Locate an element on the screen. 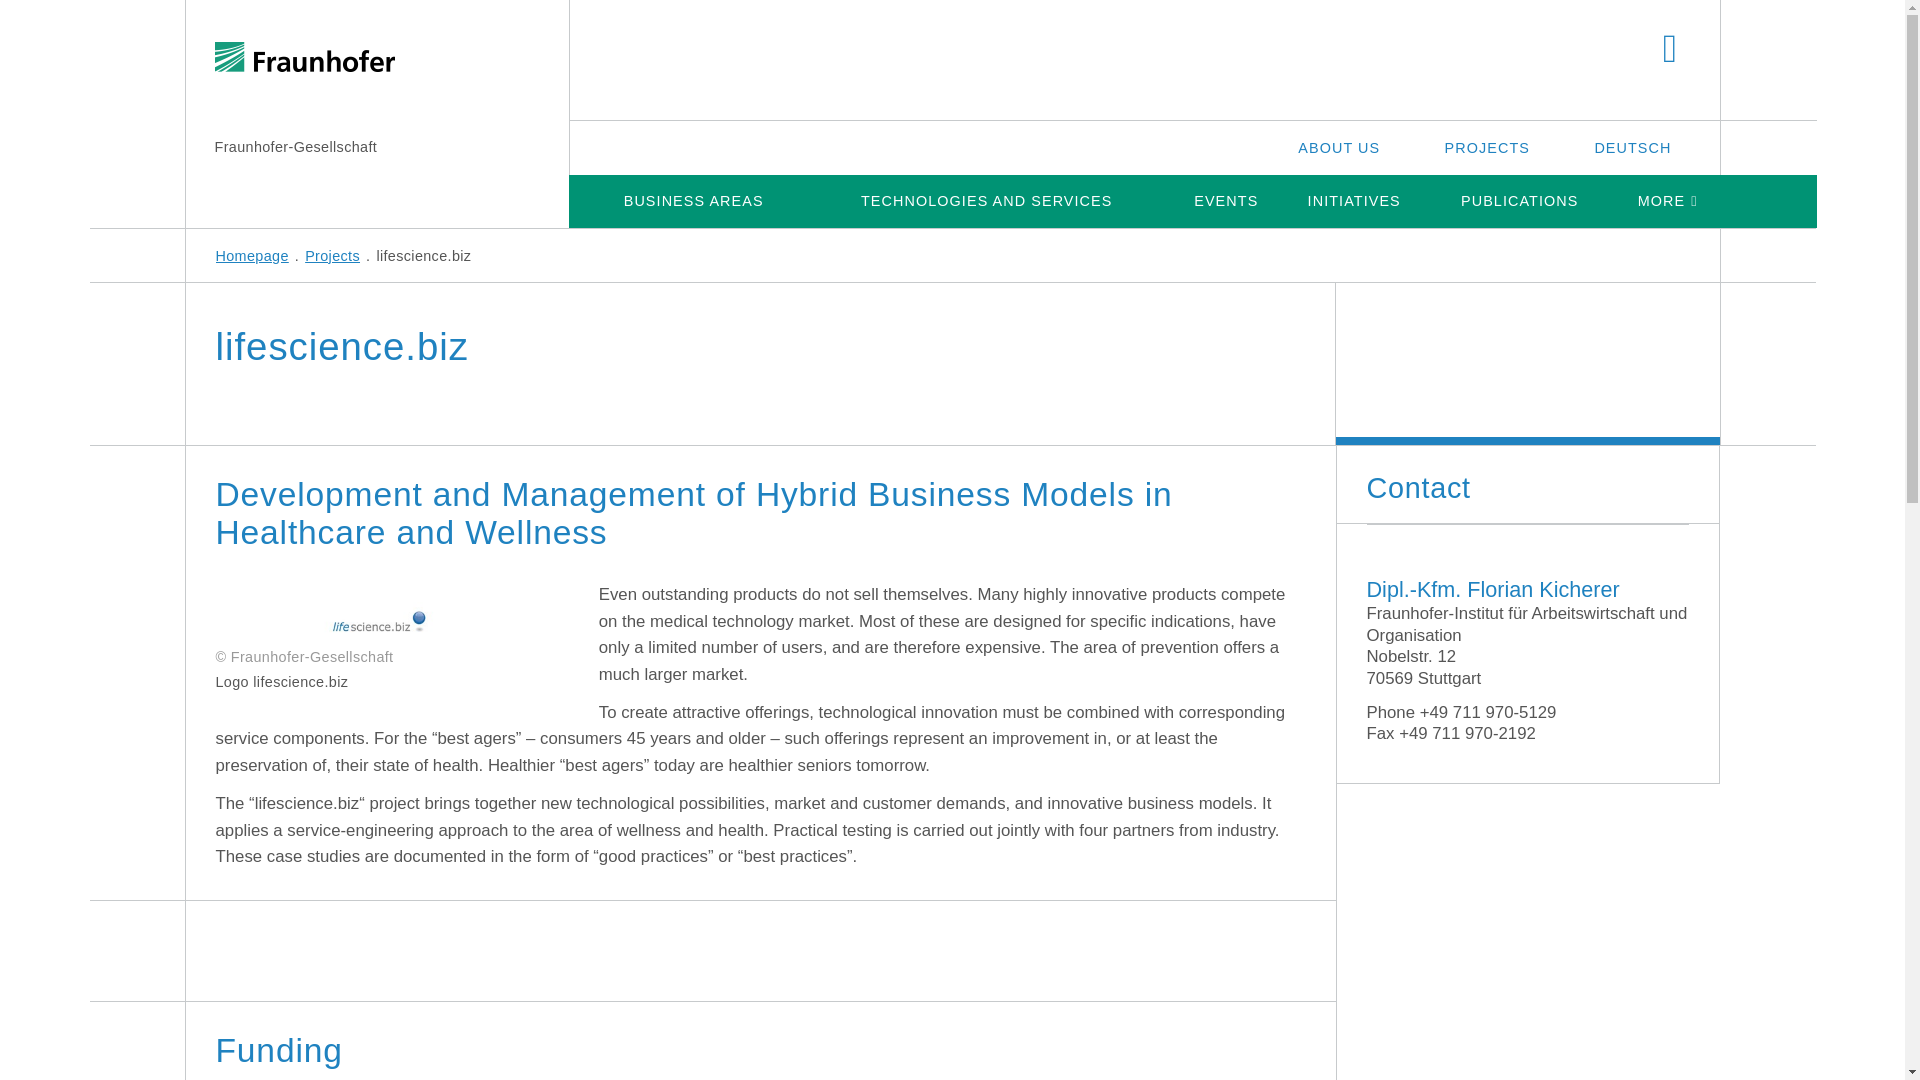  BUSINESS AREAS is located at coordinates (692, 200).